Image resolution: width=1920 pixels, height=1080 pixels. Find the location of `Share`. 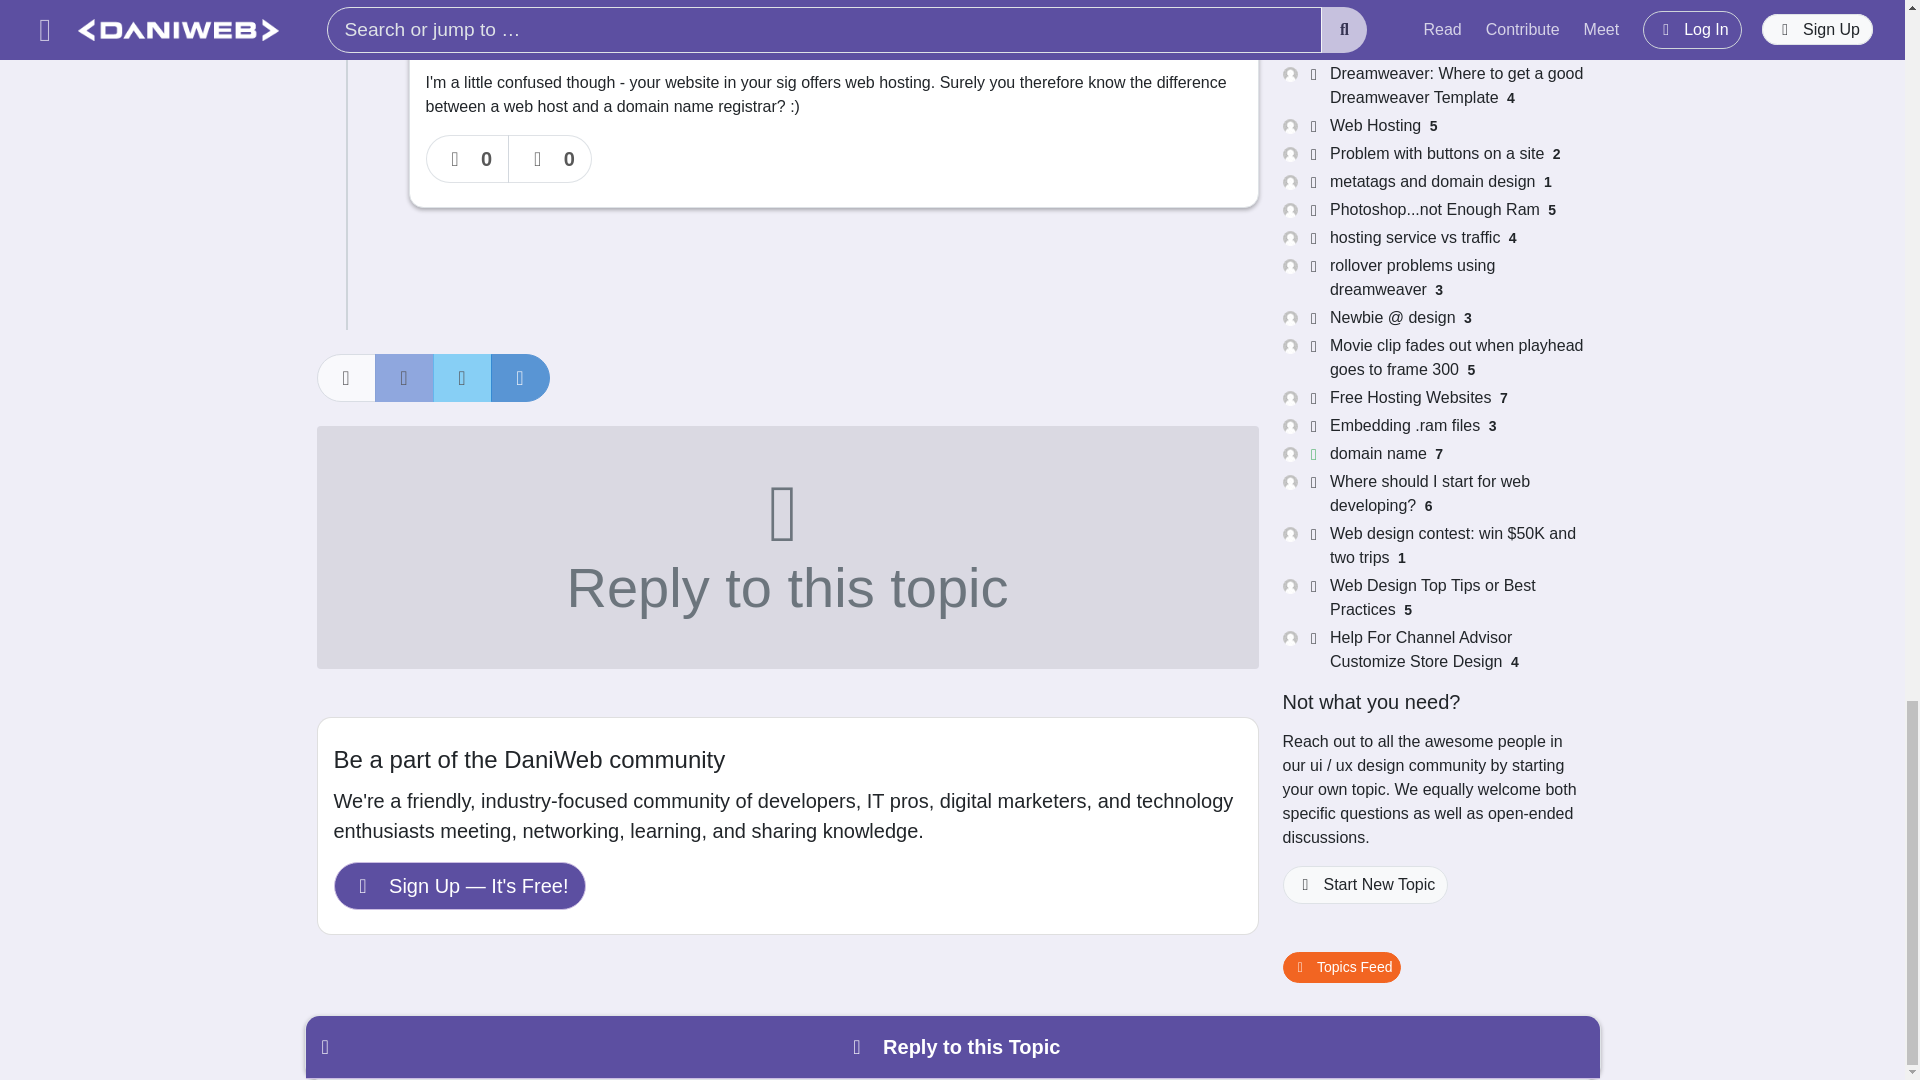

Share is located at coordinates (345, 378).